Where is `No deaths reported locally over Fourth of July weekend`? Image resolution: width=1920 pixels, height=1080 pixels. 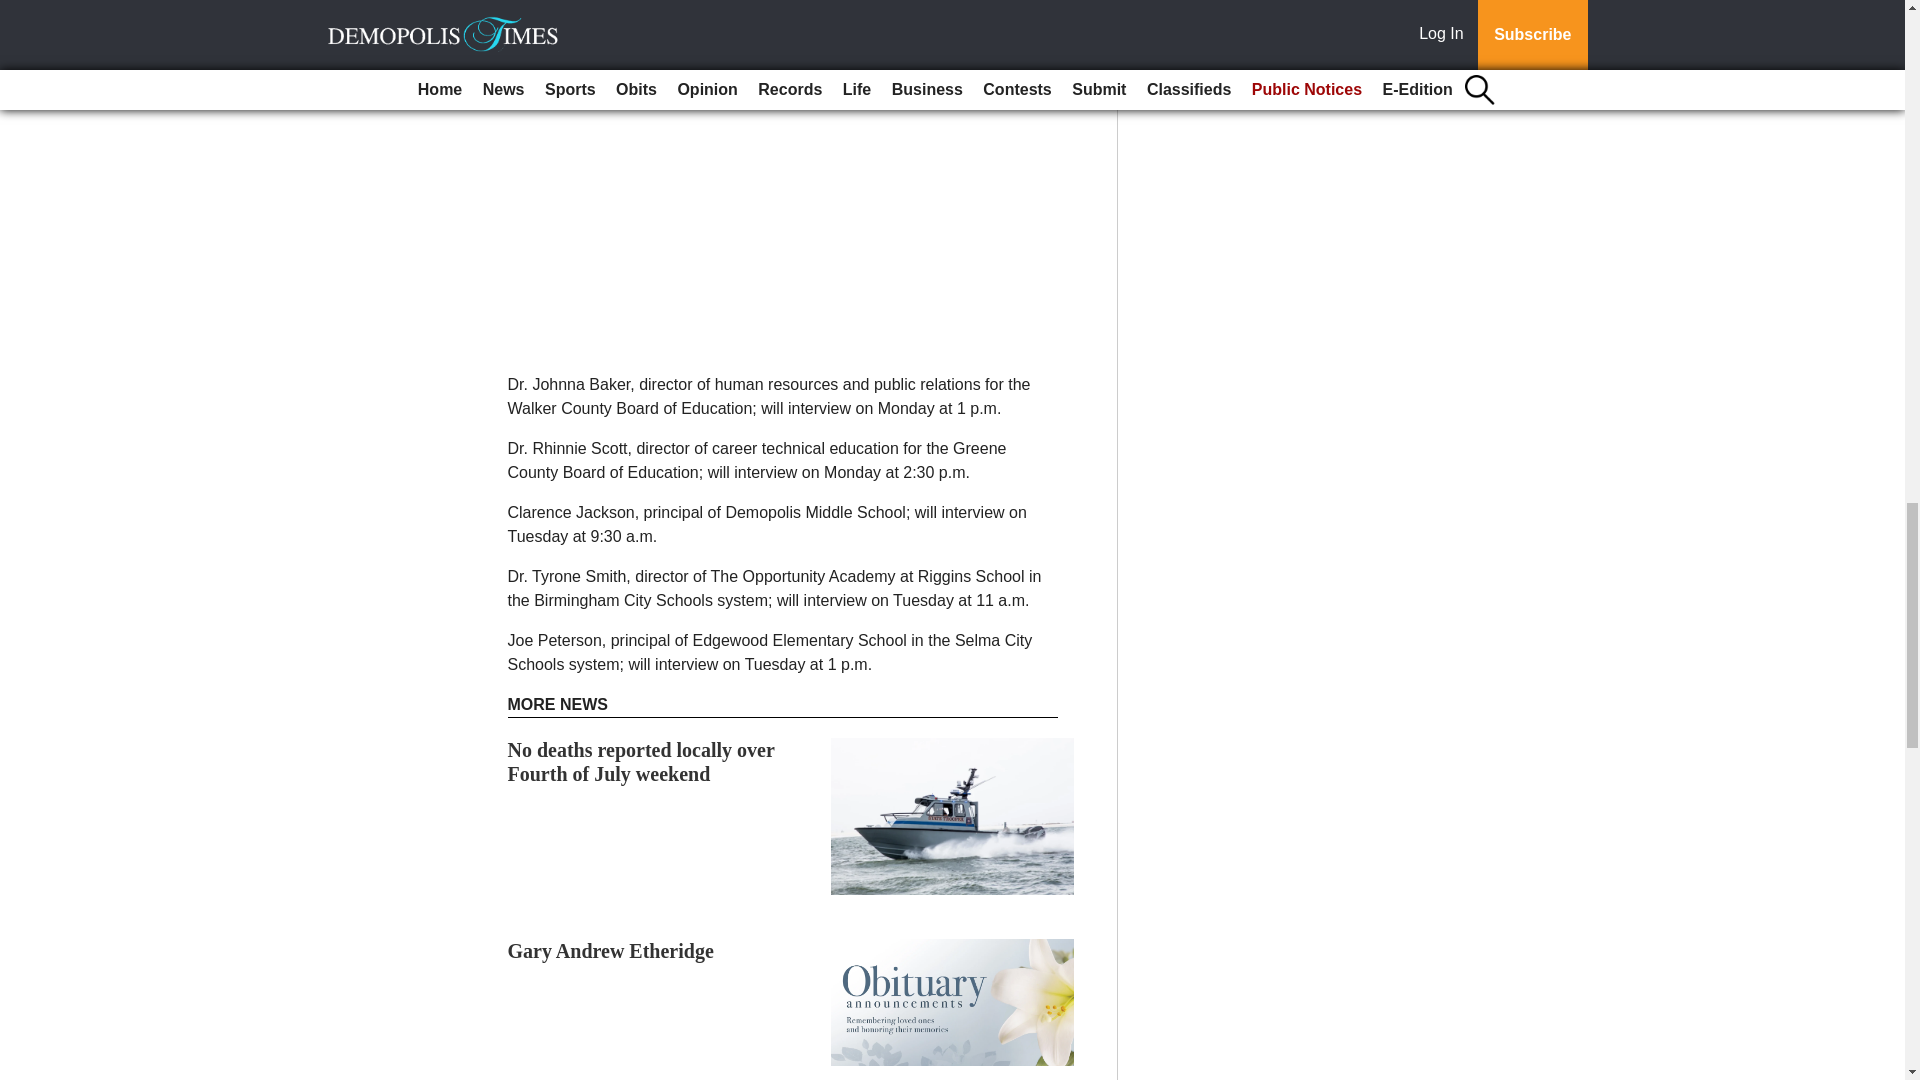
No deaths reported locally over Fourth of July weekend is located at coordinates (642, 762).